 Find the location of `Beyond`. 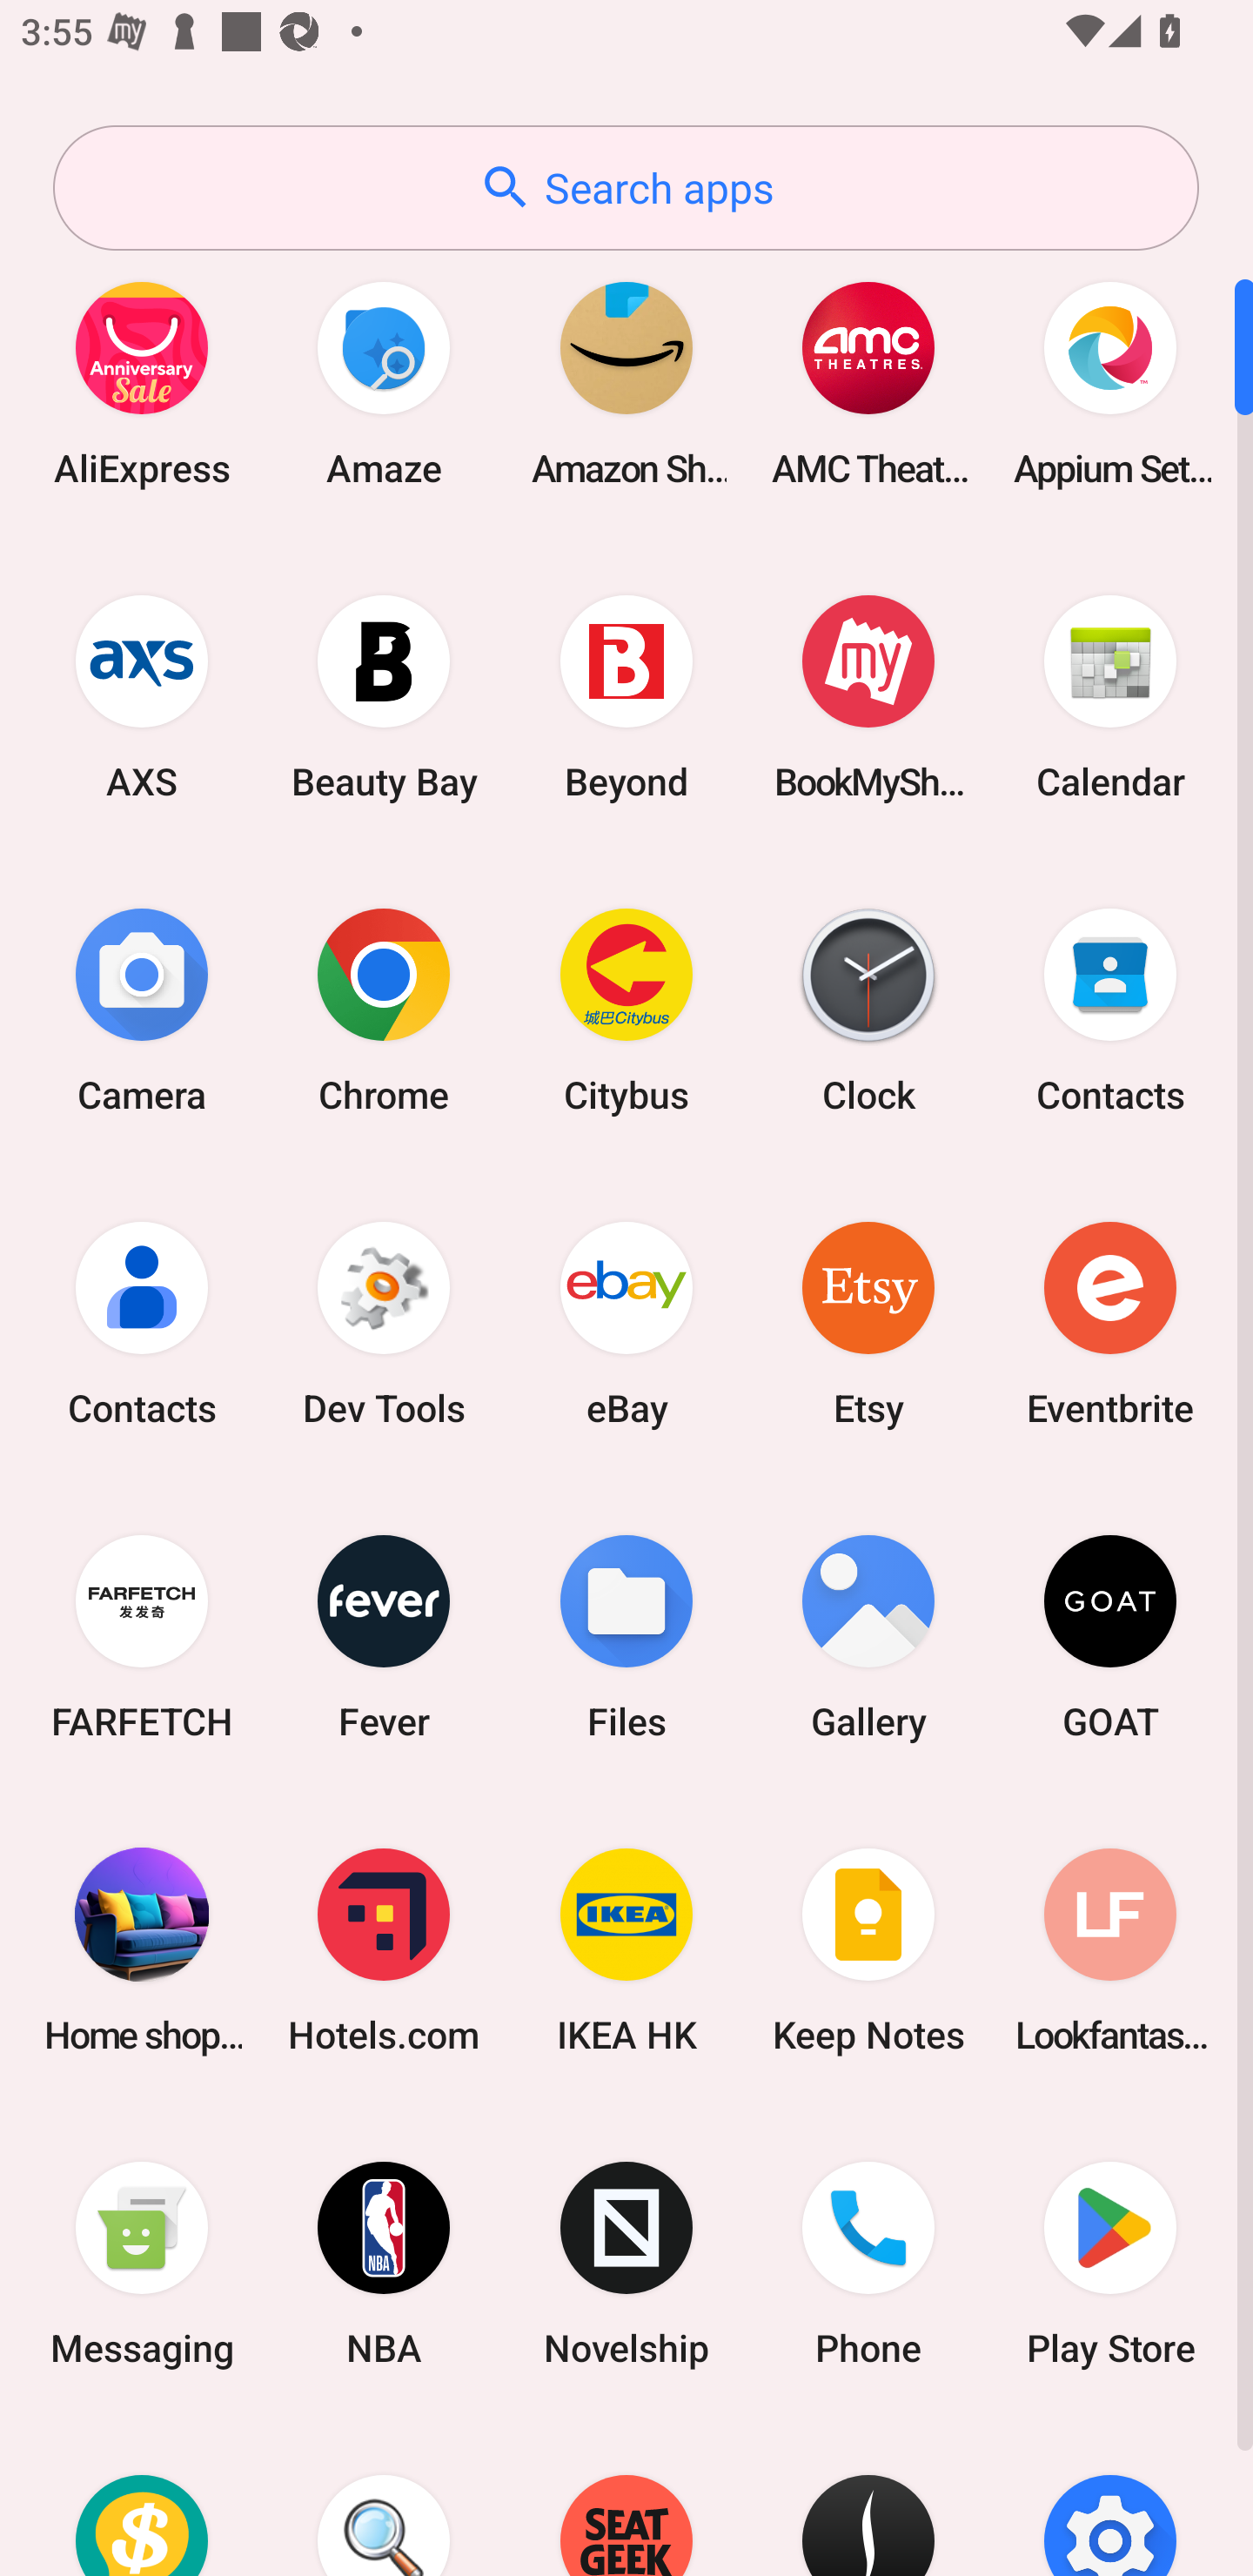

Beyond is located at coordinates (626, 696).